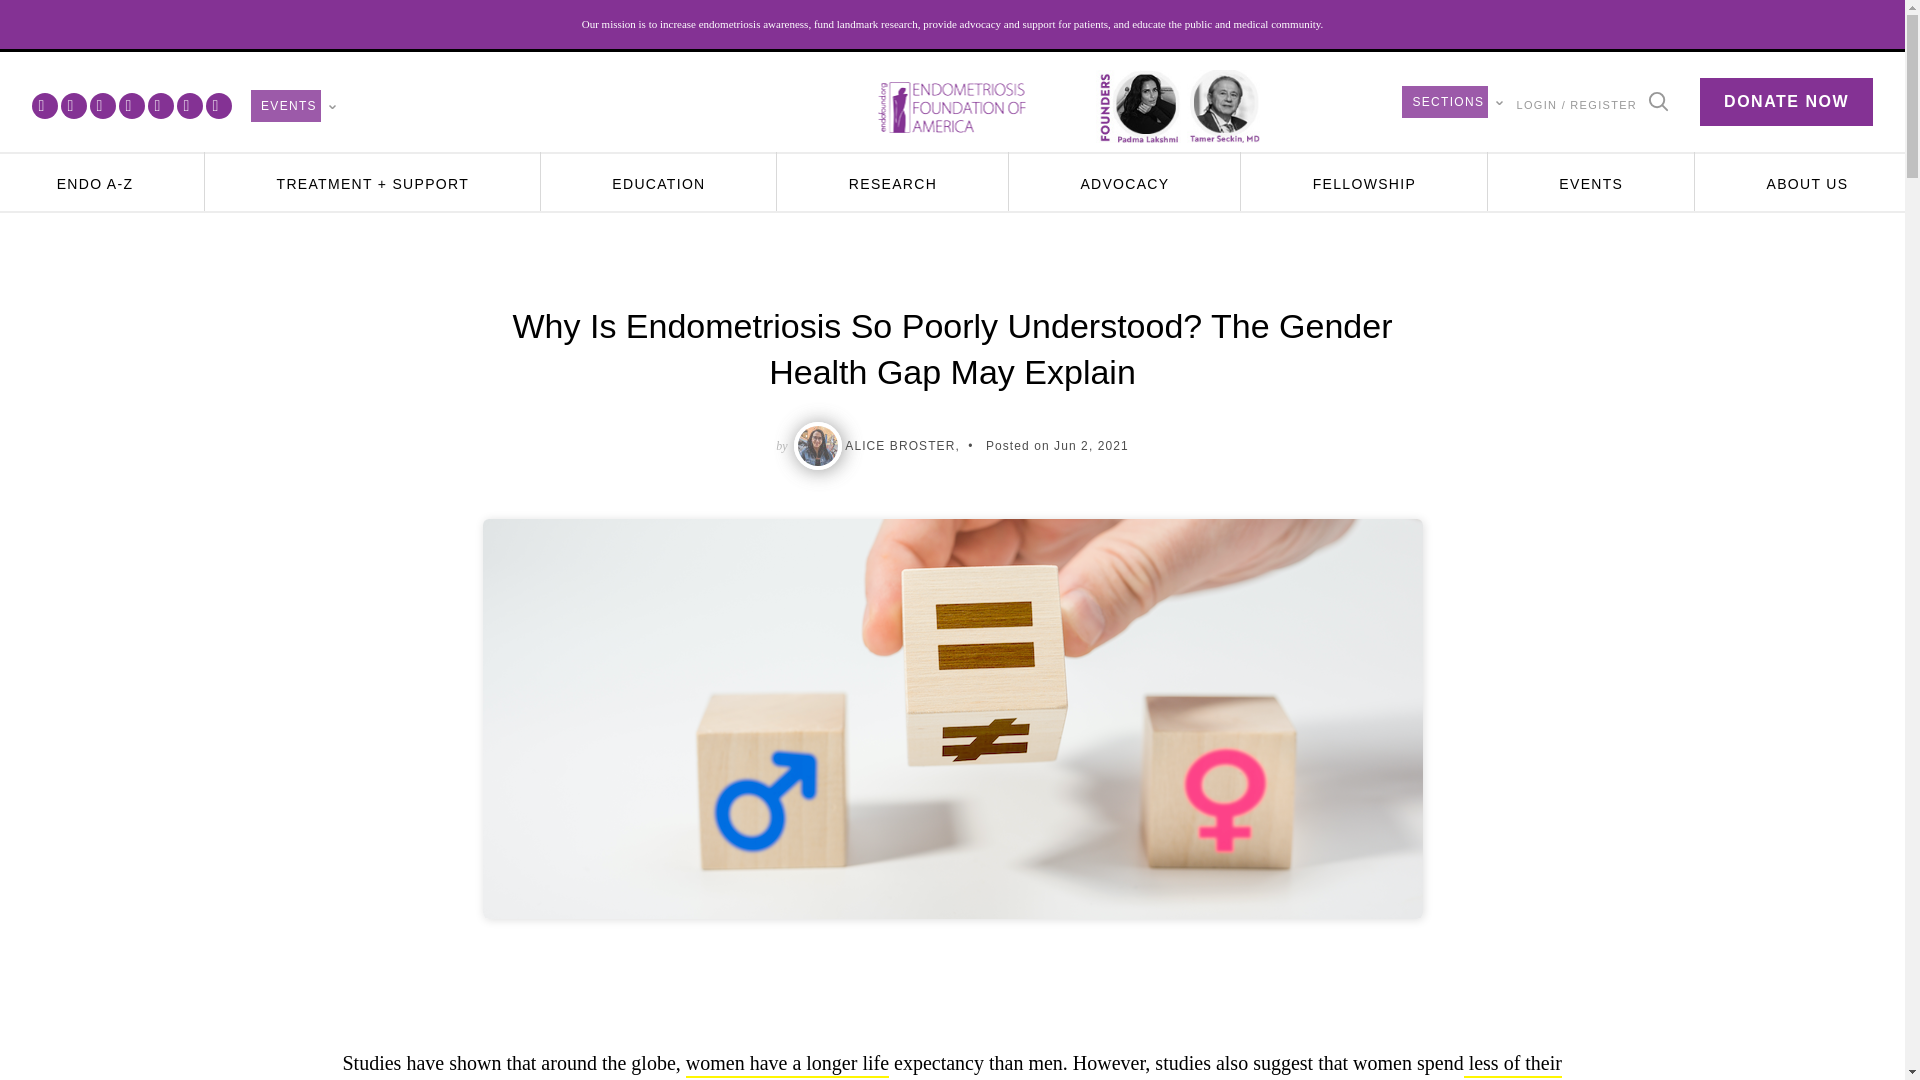  What do you see at coordinates (1786, 102) in the screenshot?
I see `DONATE NOW` at bounding box center [1786, 102].